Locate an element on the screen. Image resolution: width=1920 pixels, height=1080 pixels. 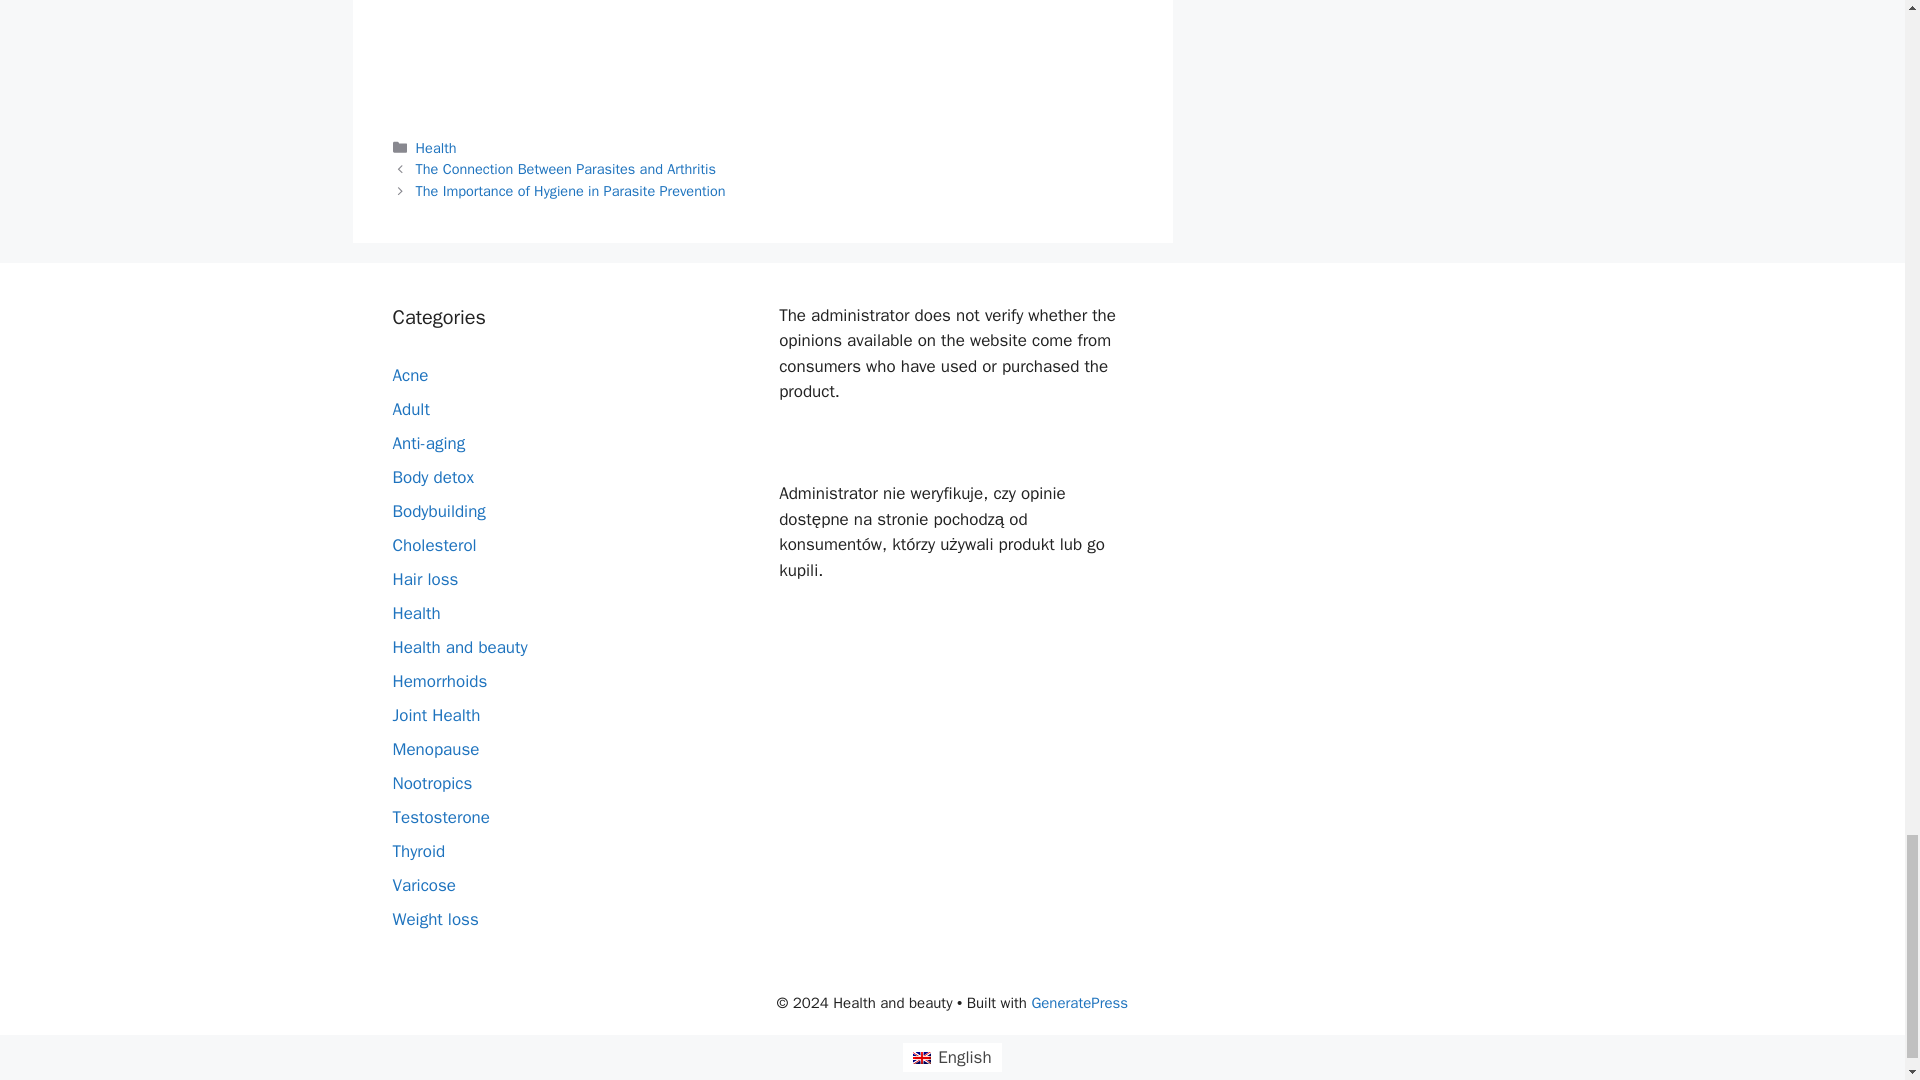
Cholesterol is located at coordinates (434, 545).